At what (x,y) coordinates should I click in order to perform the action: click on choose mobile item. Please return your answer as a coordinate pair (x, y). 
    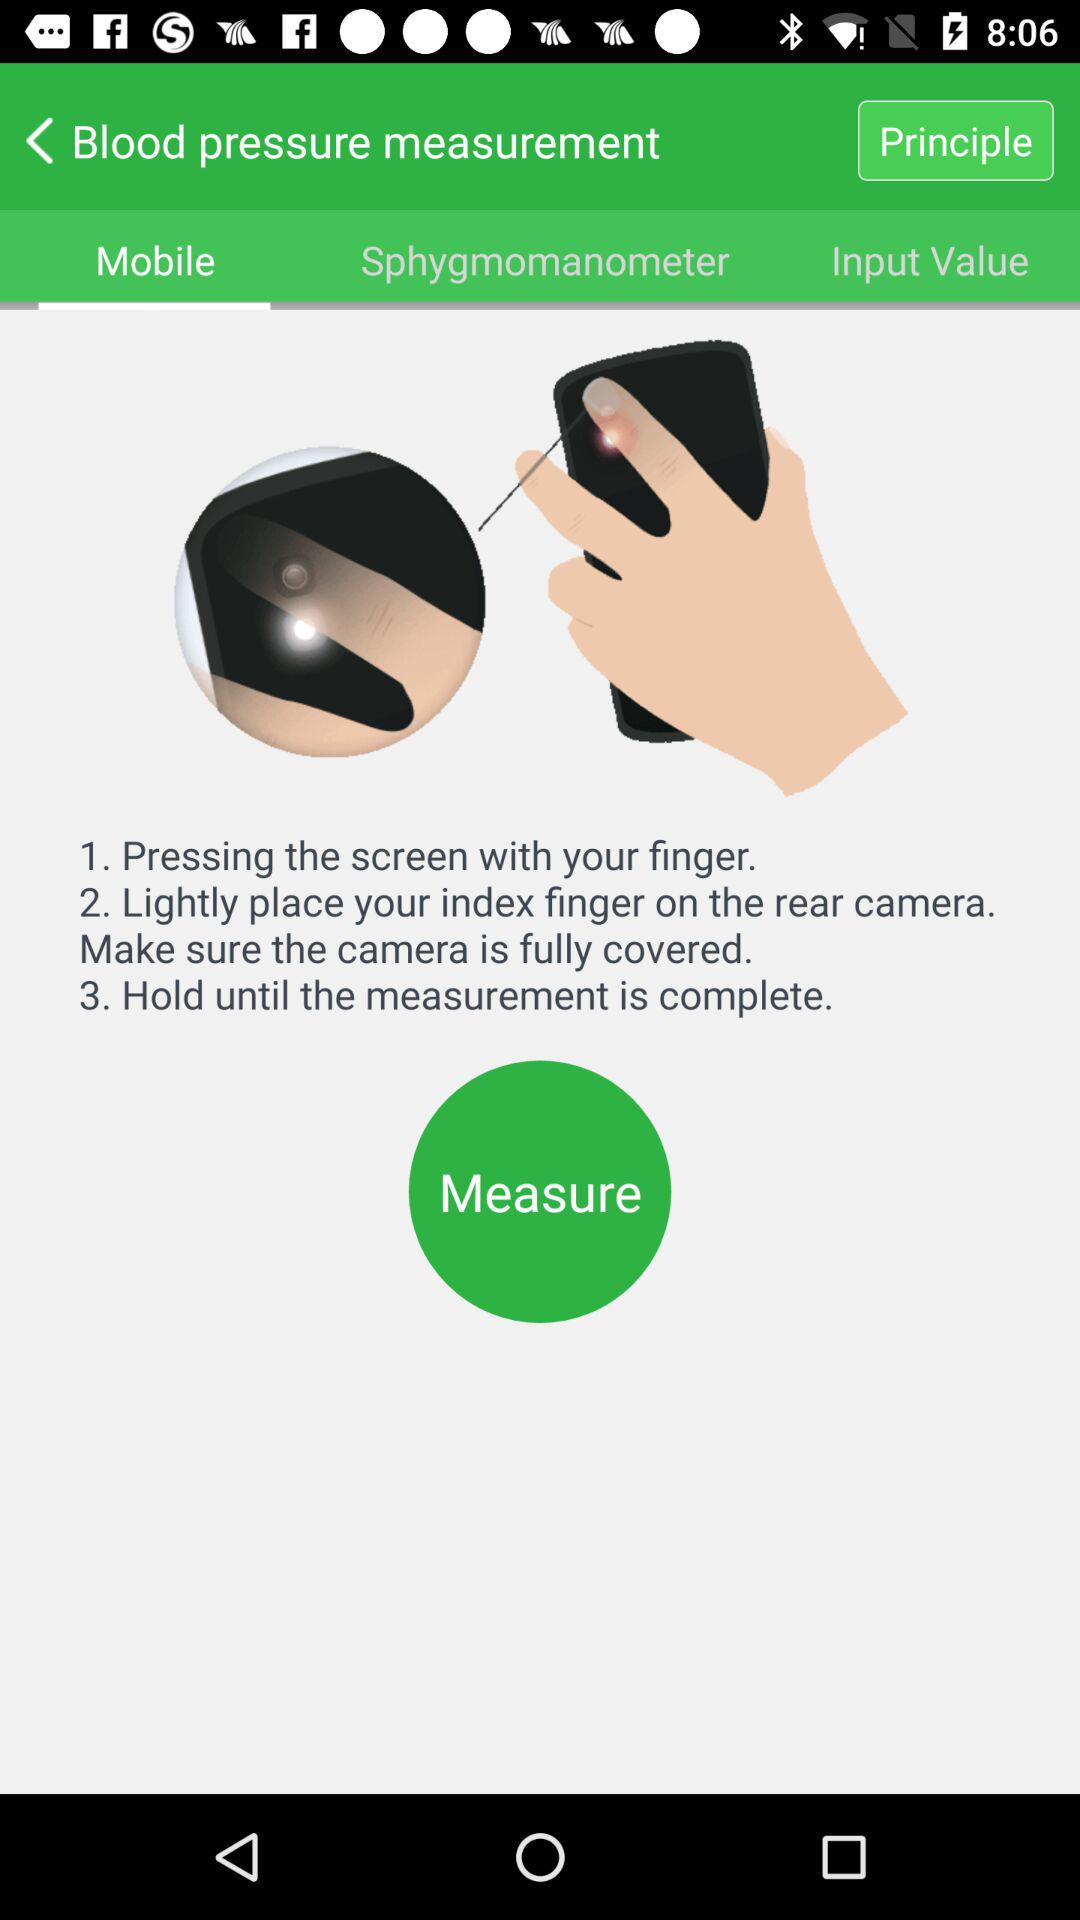
    Looking at the image, I should click on (155, 260).